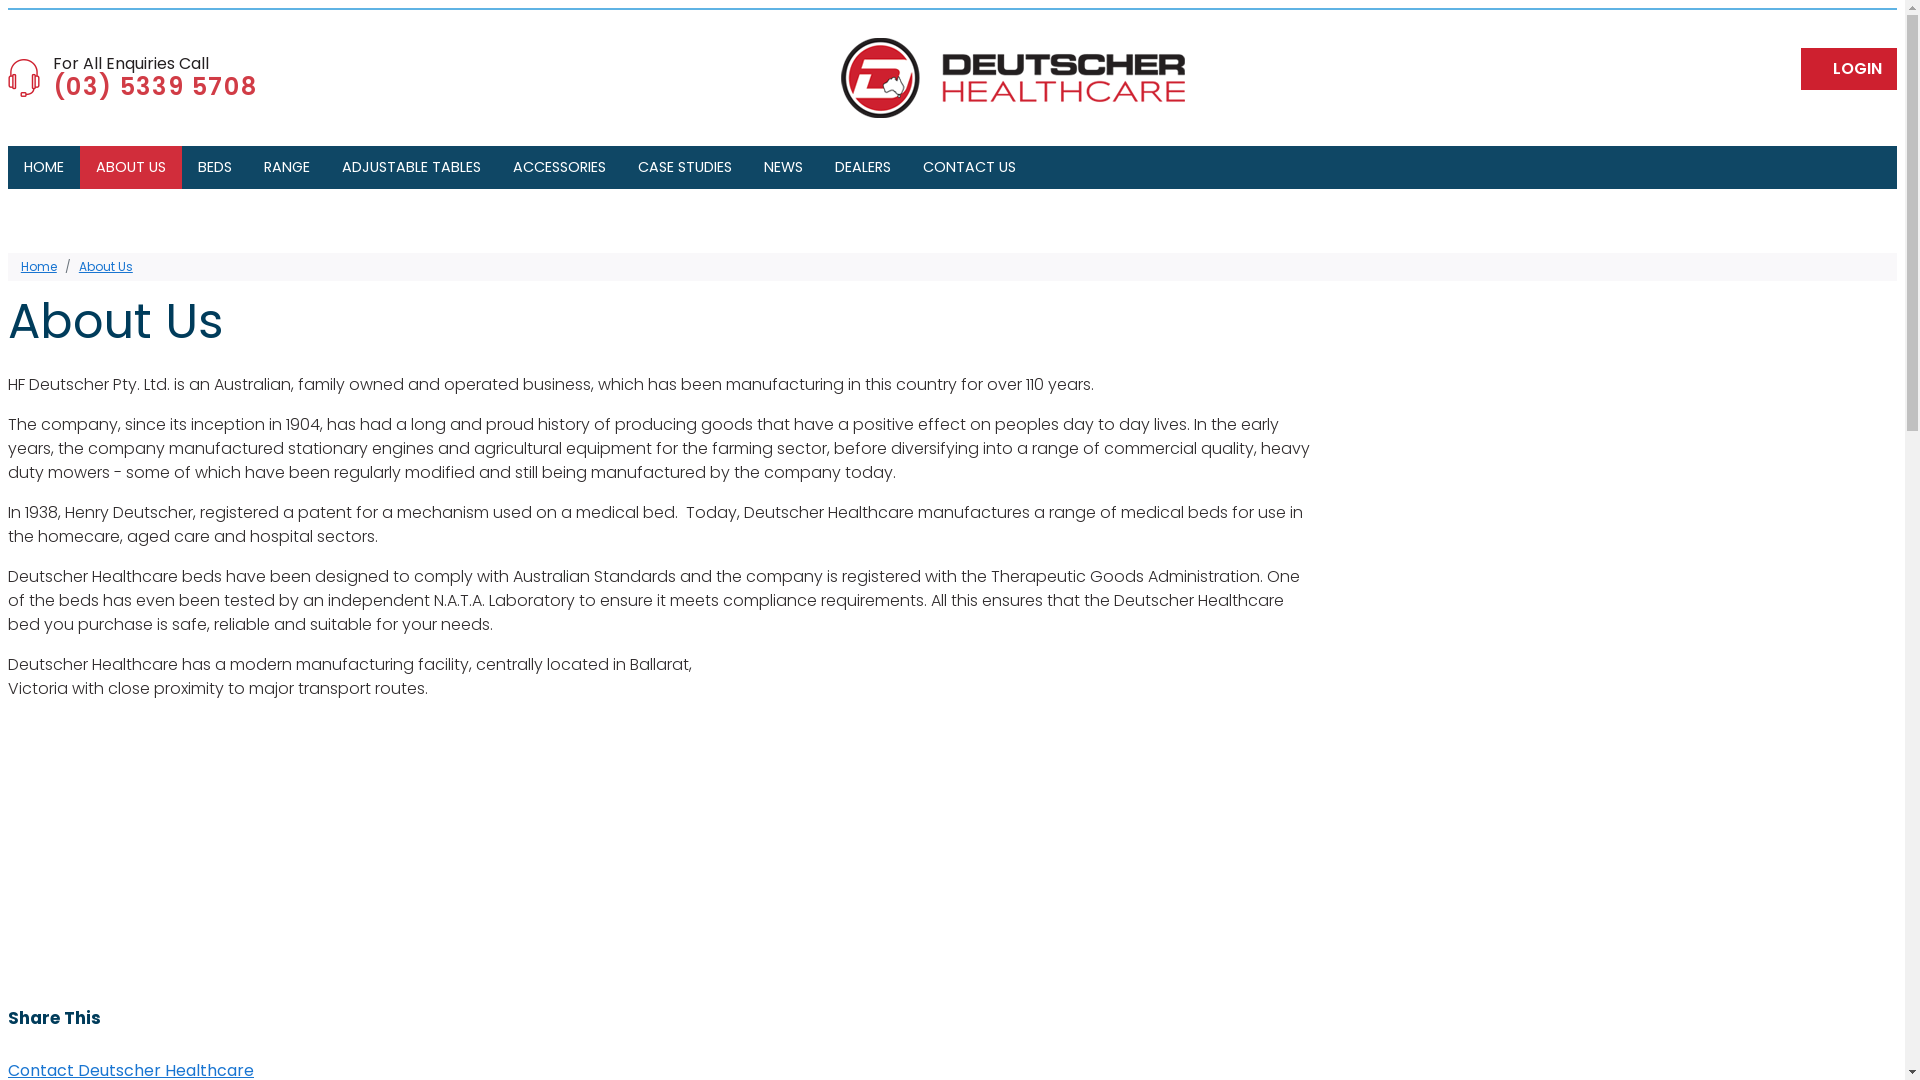  Describe the element at coordinates (1849, 69) in the screenshot. I see `LOGIN` at that location.